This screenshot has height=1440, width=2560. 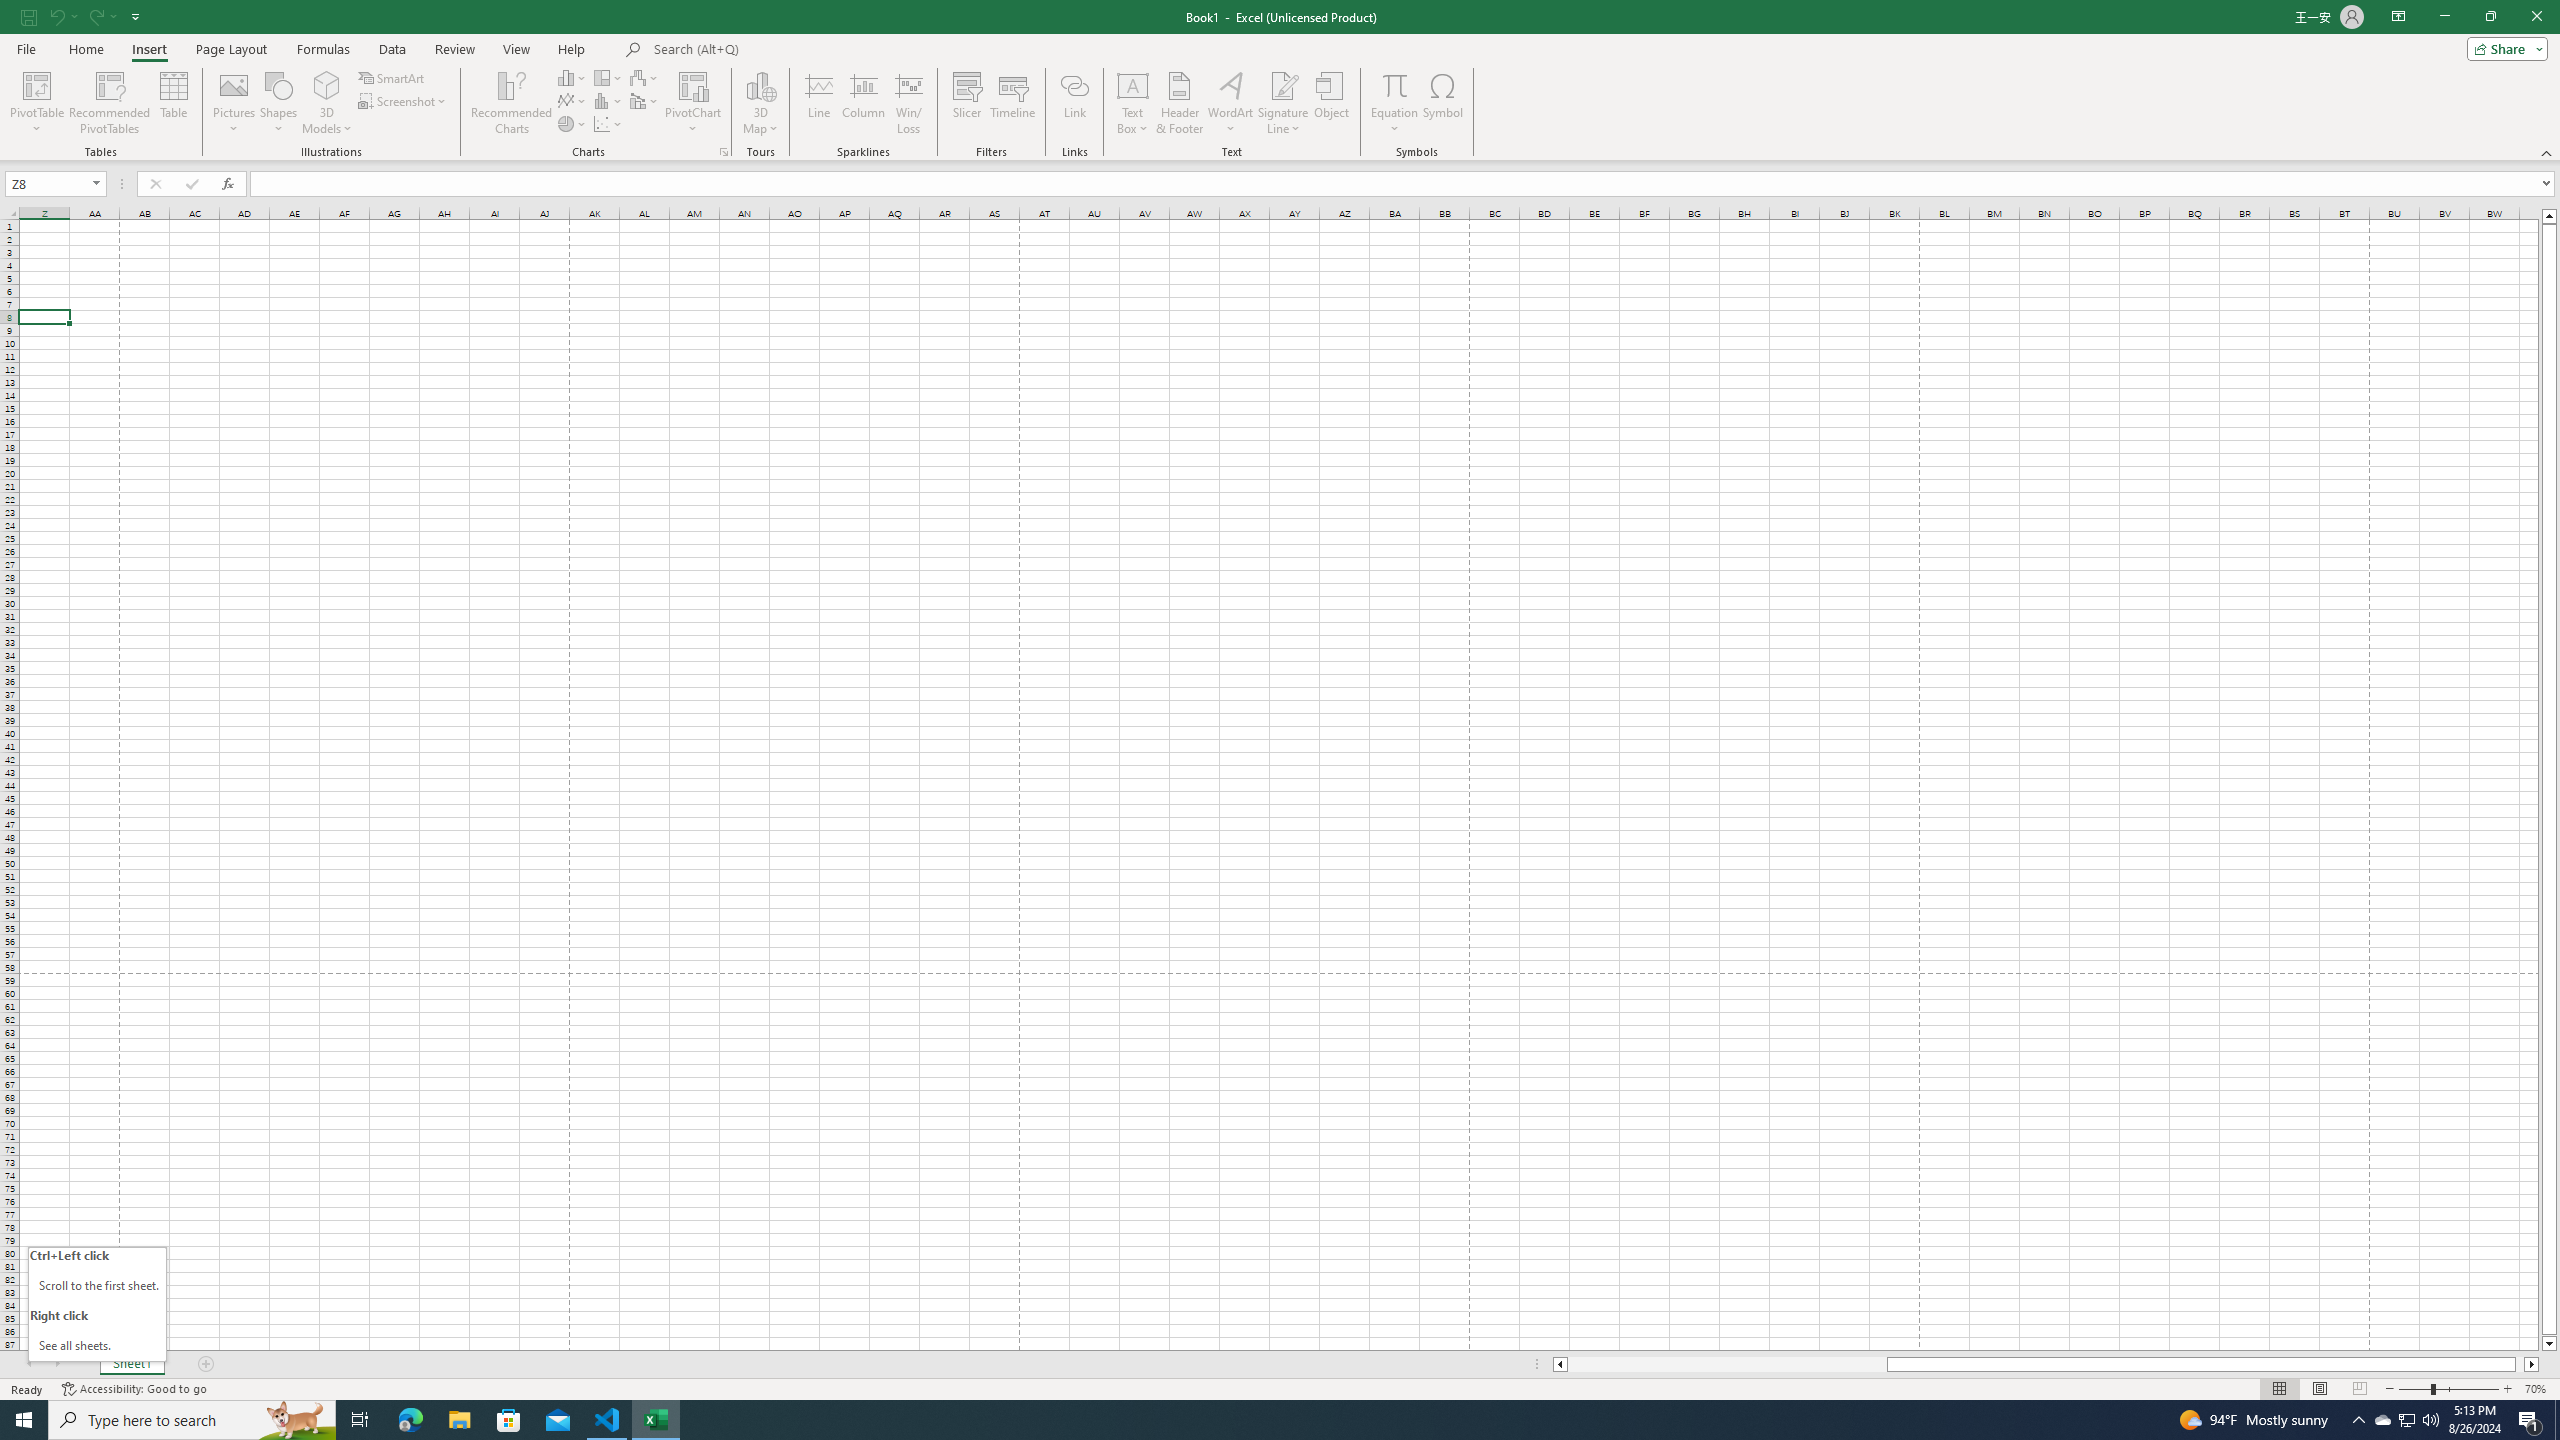 What do you see at coordinates (760, 103) in the screenshot?
I see `3D Map` at bounding box center [760, 103].